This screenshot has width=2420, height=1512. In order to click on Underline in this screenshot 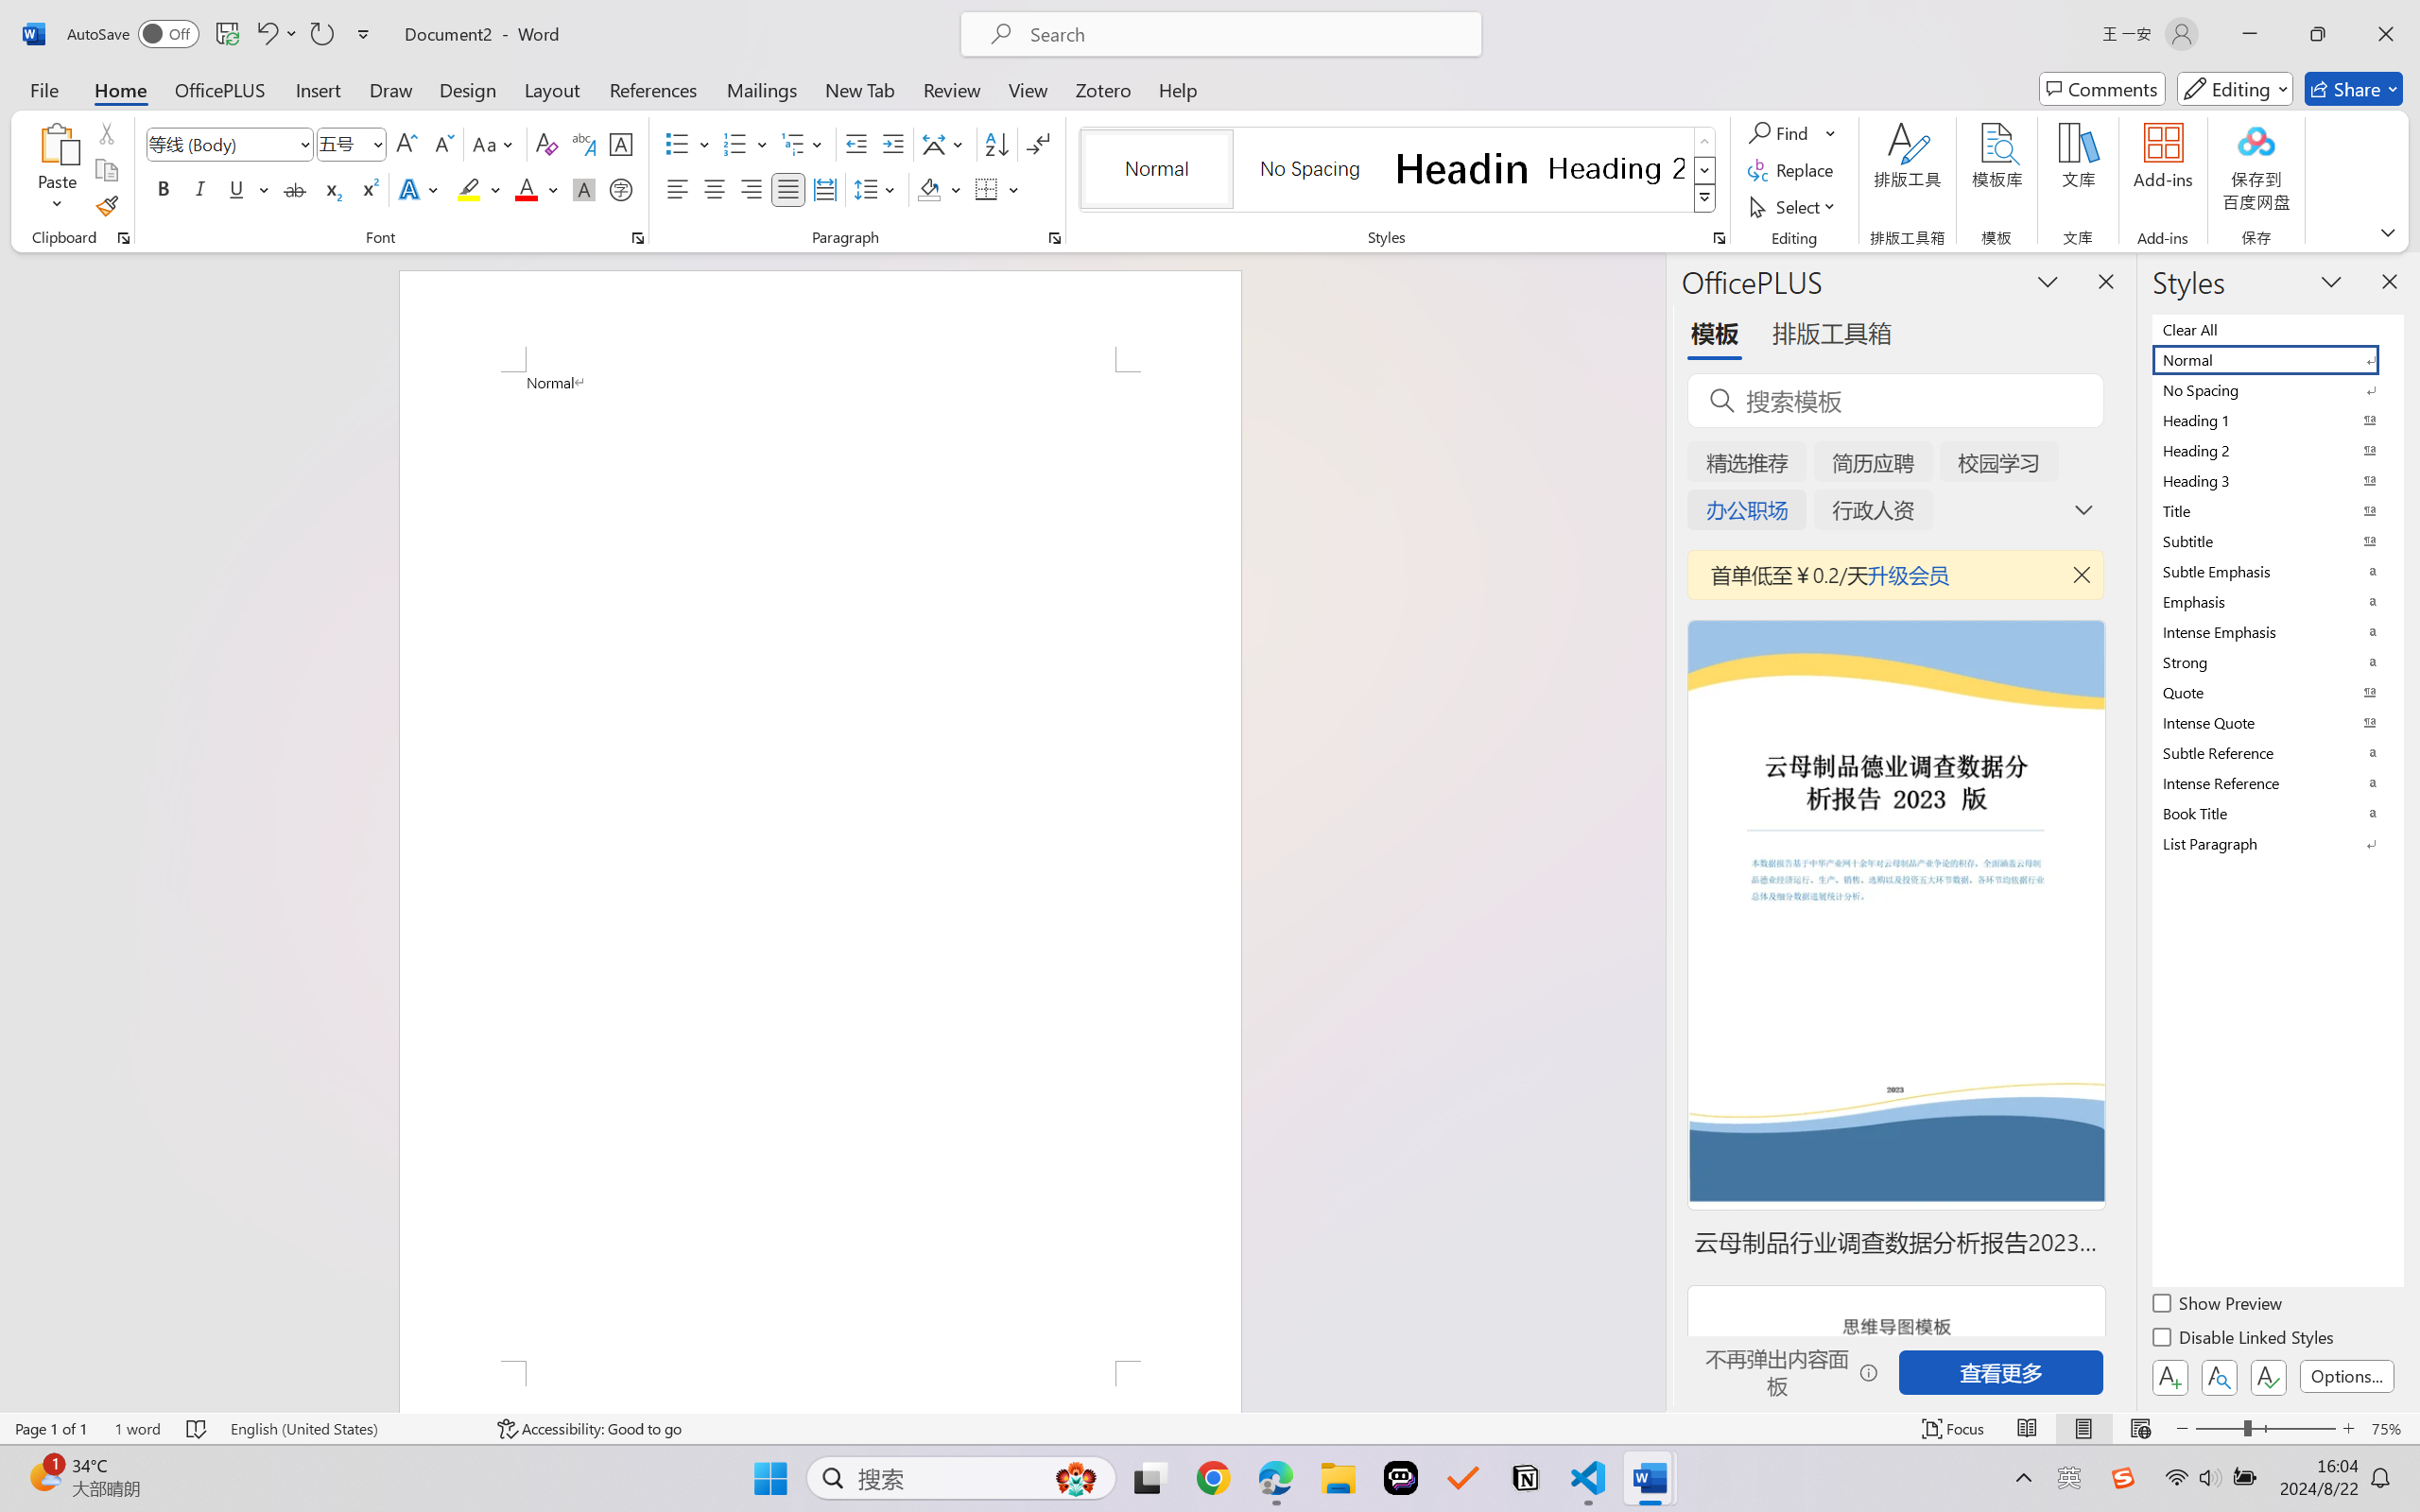, I will do `click(236, 189)`.